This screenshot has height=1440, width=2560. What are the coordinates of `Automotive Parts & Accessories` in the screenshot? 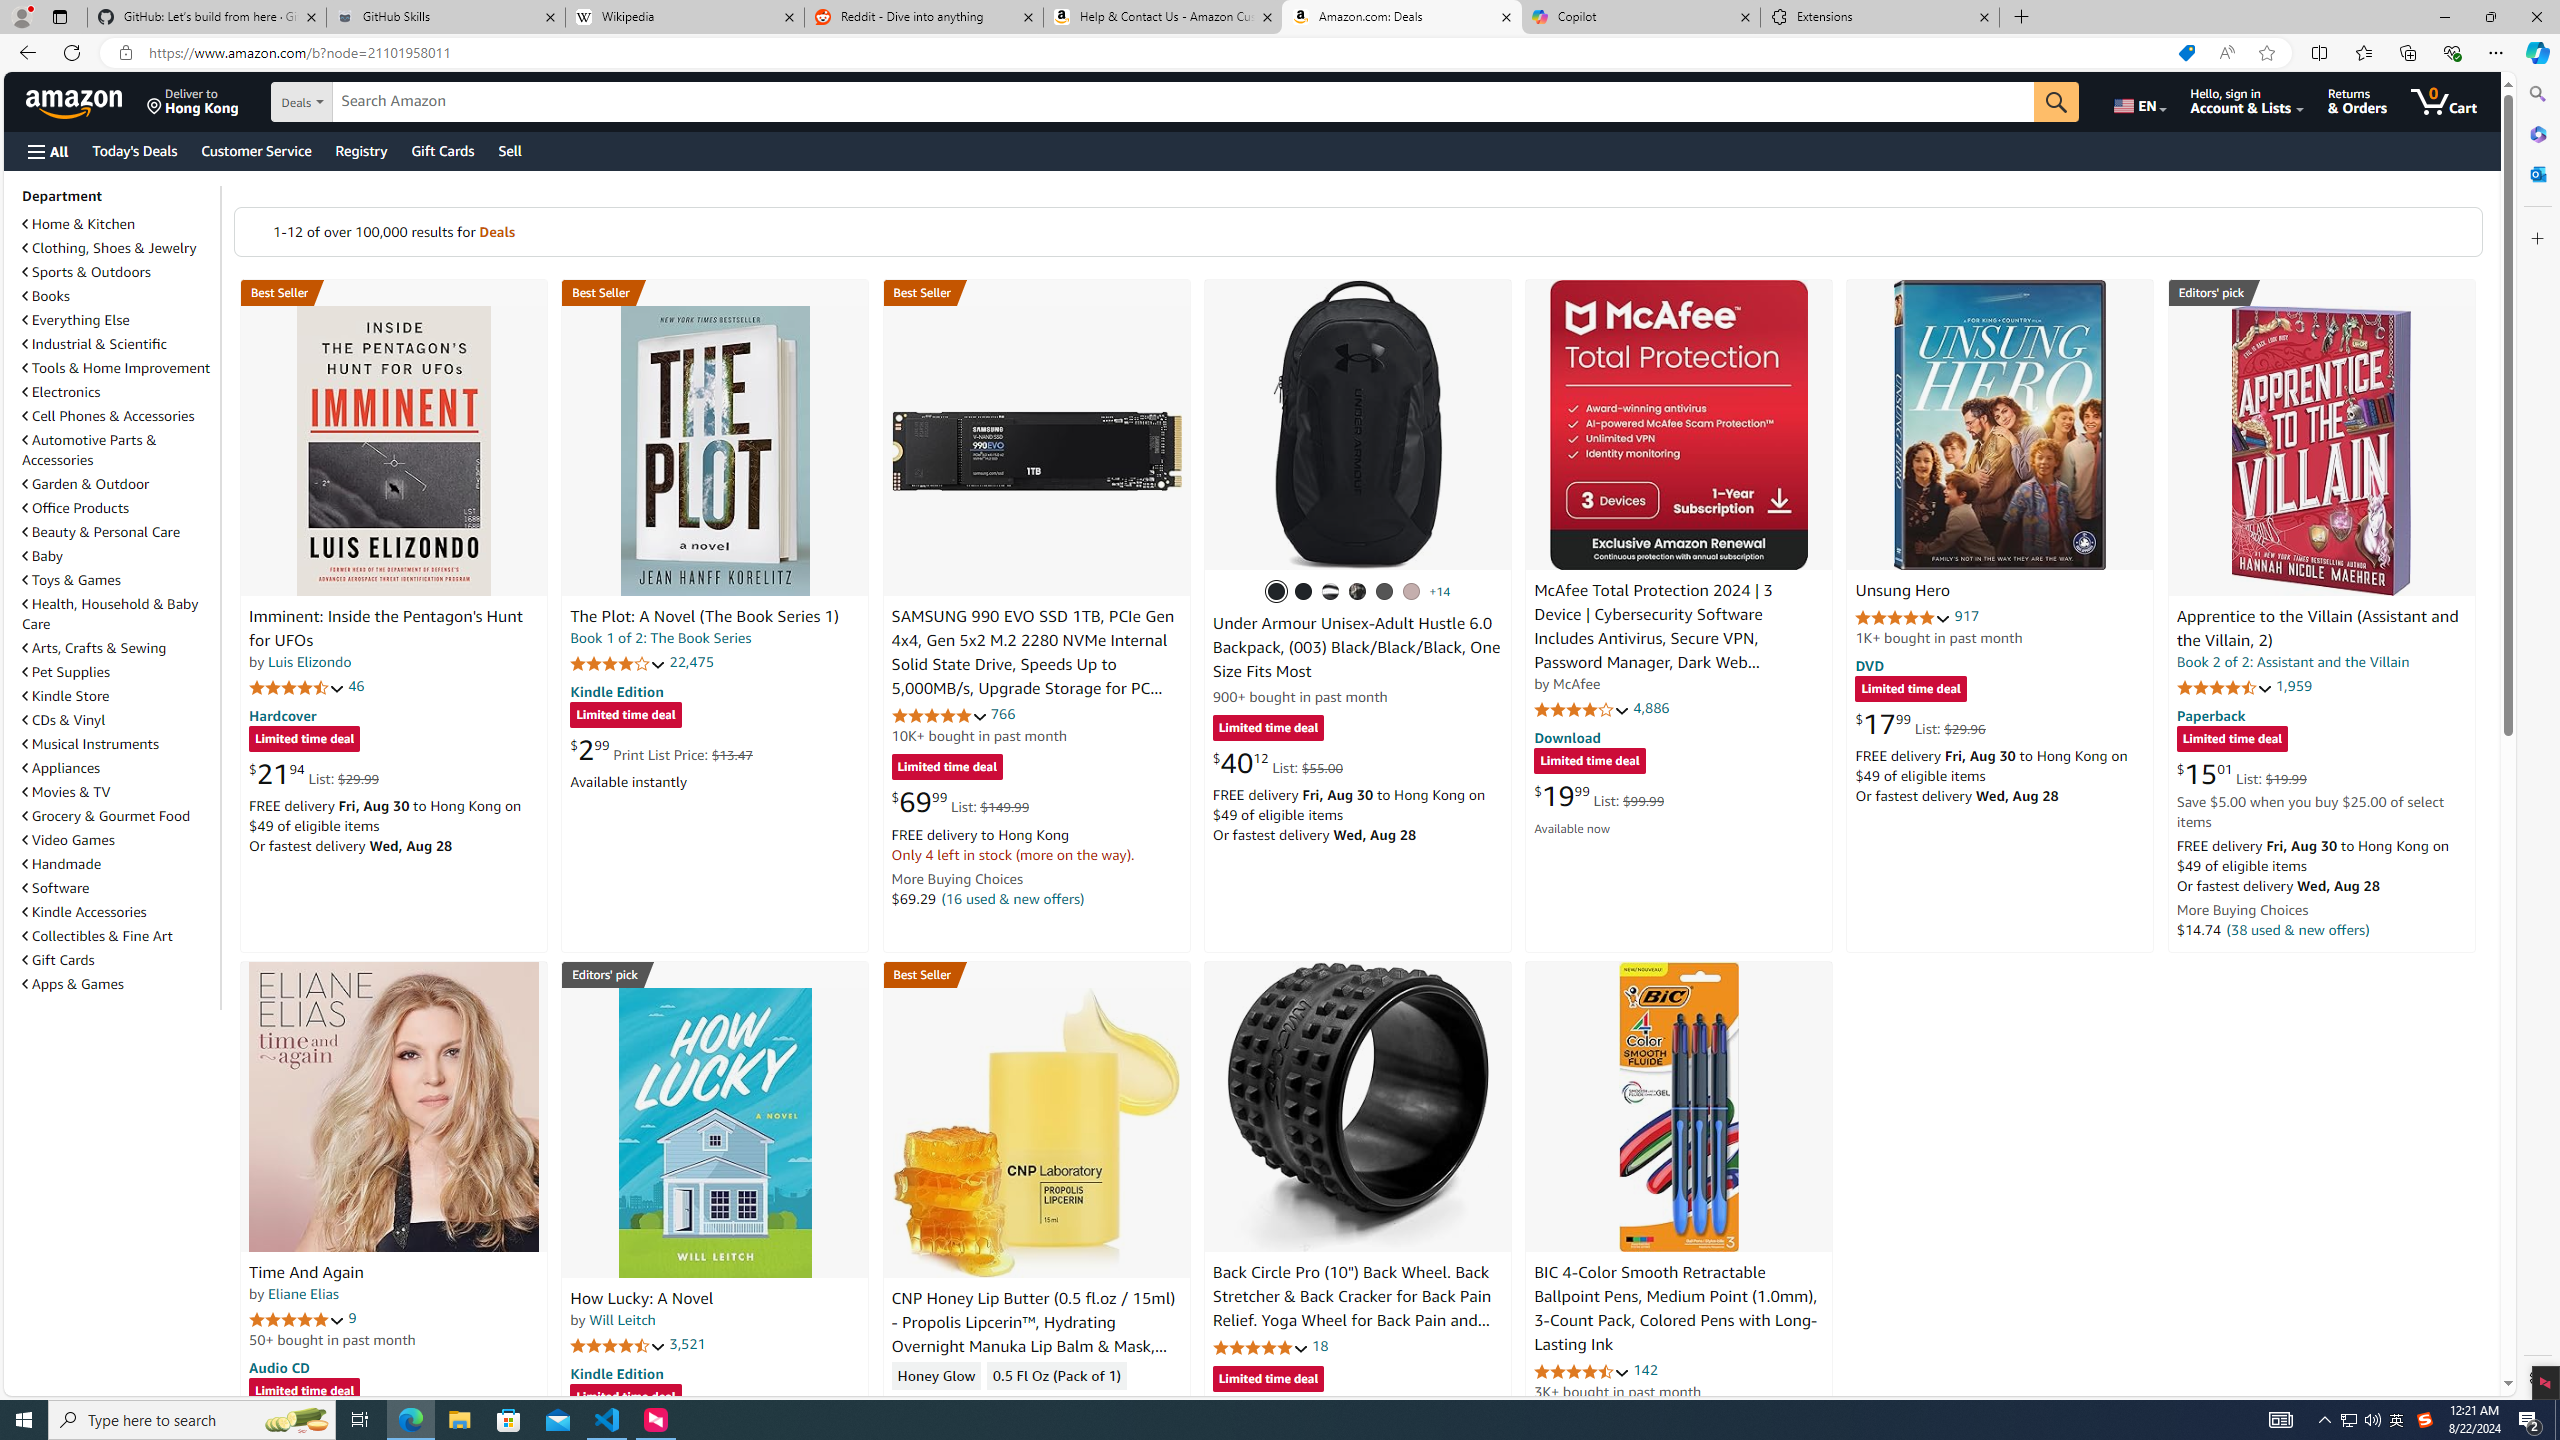 It's located at (90, 450).